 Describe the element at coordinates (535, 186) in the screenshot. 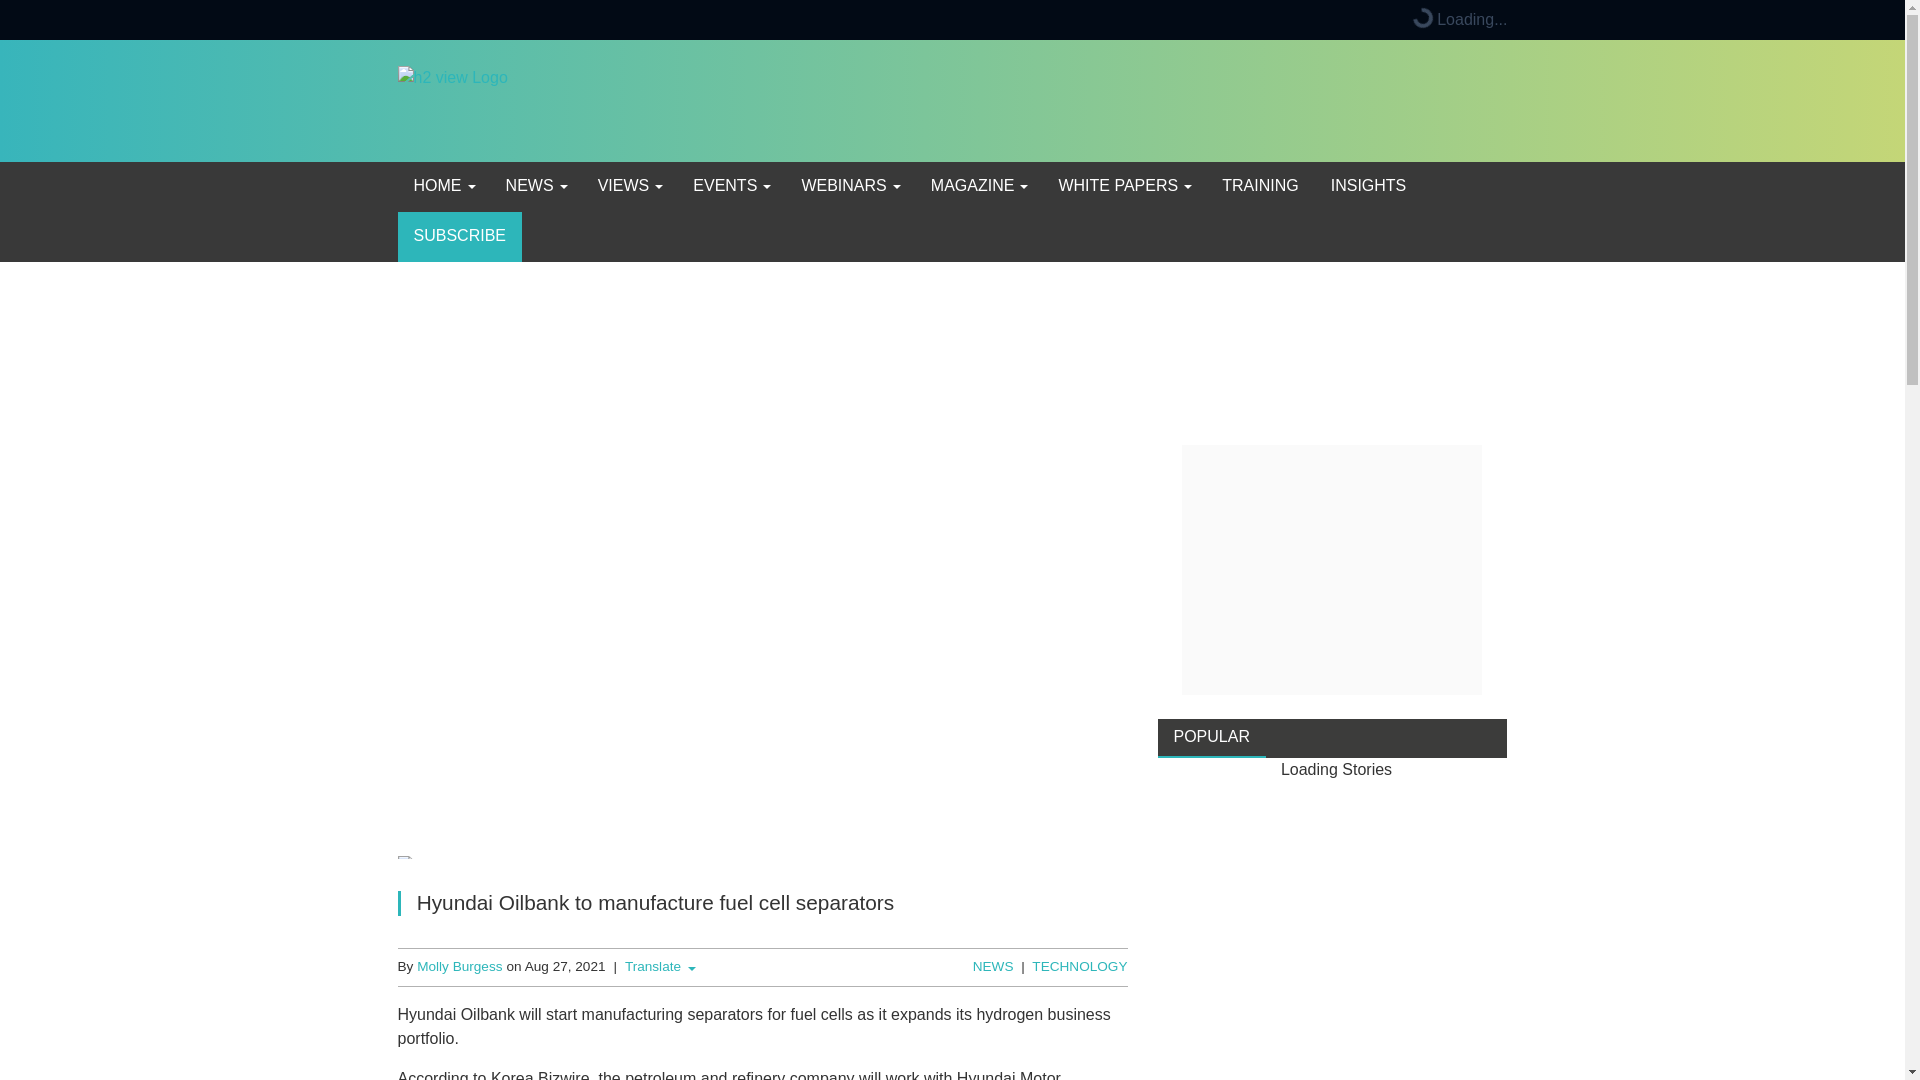

I see `News` at that location.